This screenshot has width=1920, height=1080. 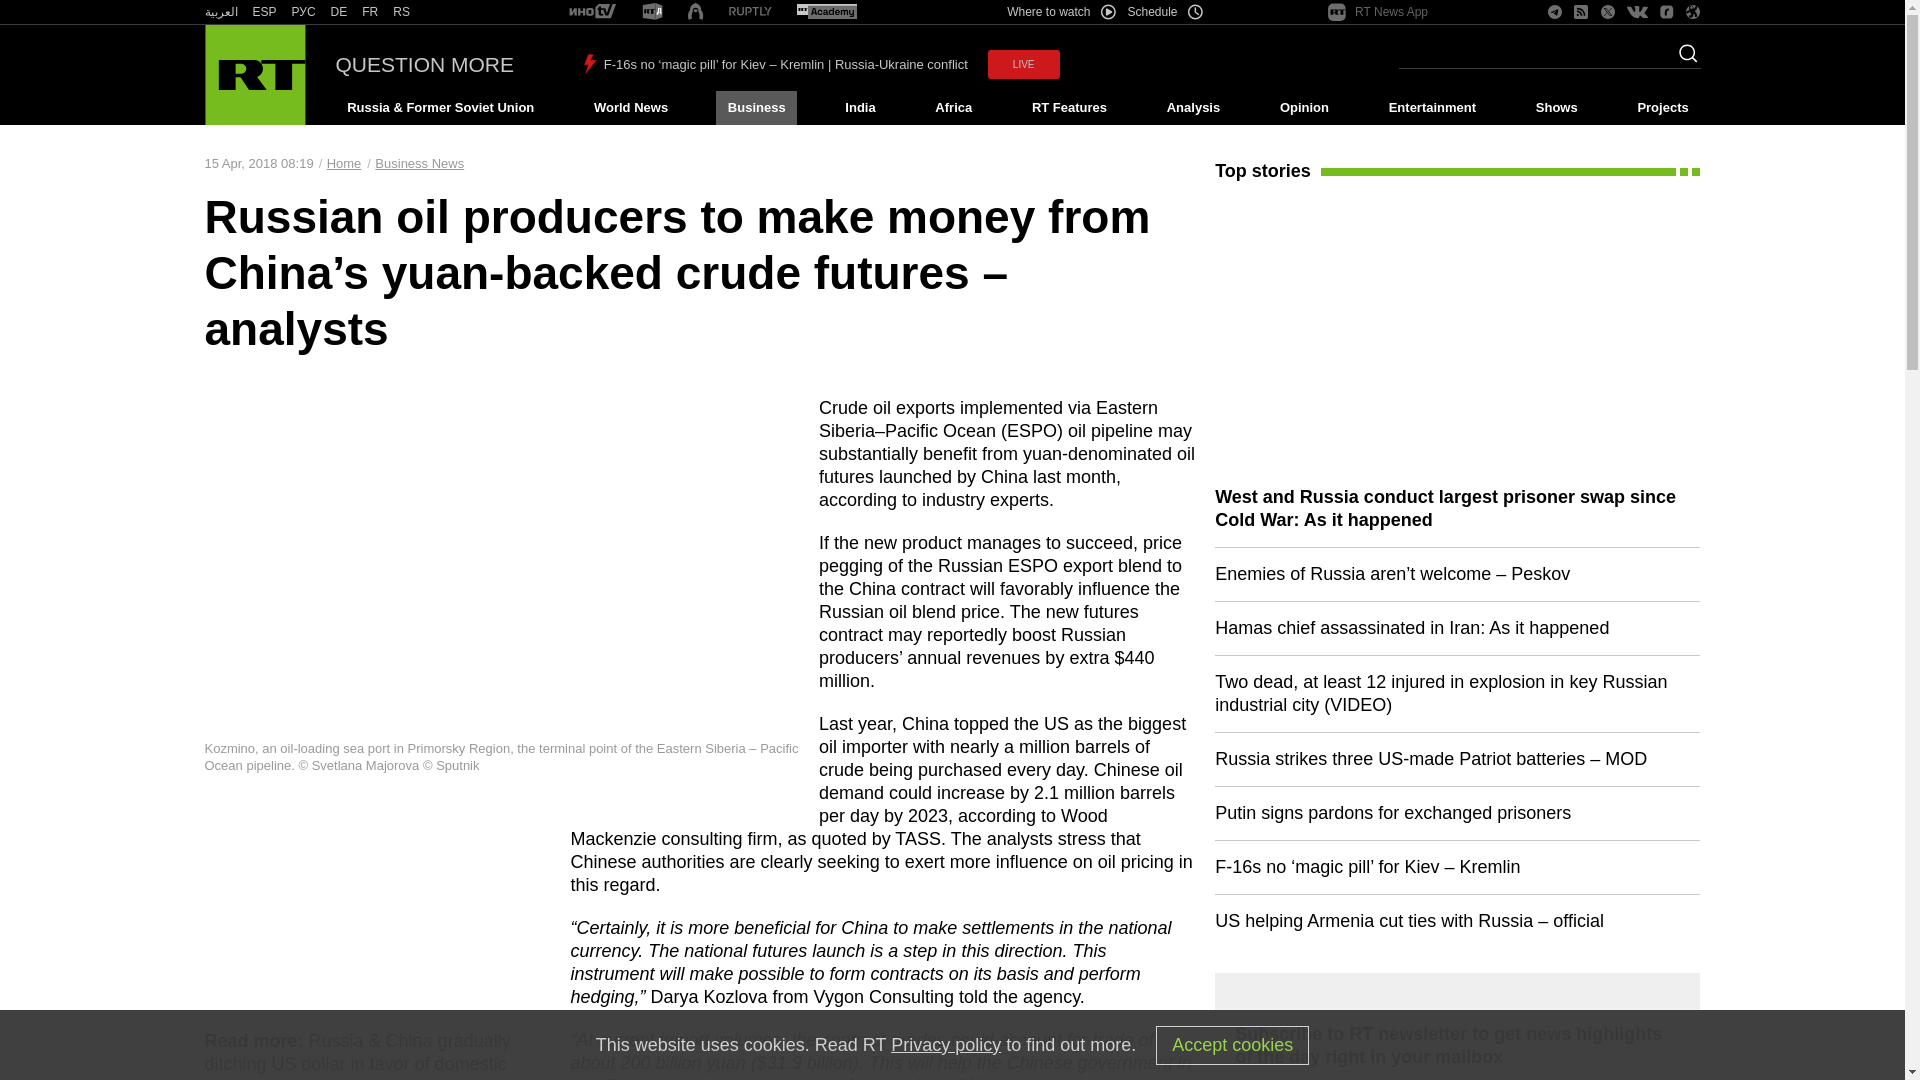 I want to click on Where to watch, so click(x=1060, y=12).